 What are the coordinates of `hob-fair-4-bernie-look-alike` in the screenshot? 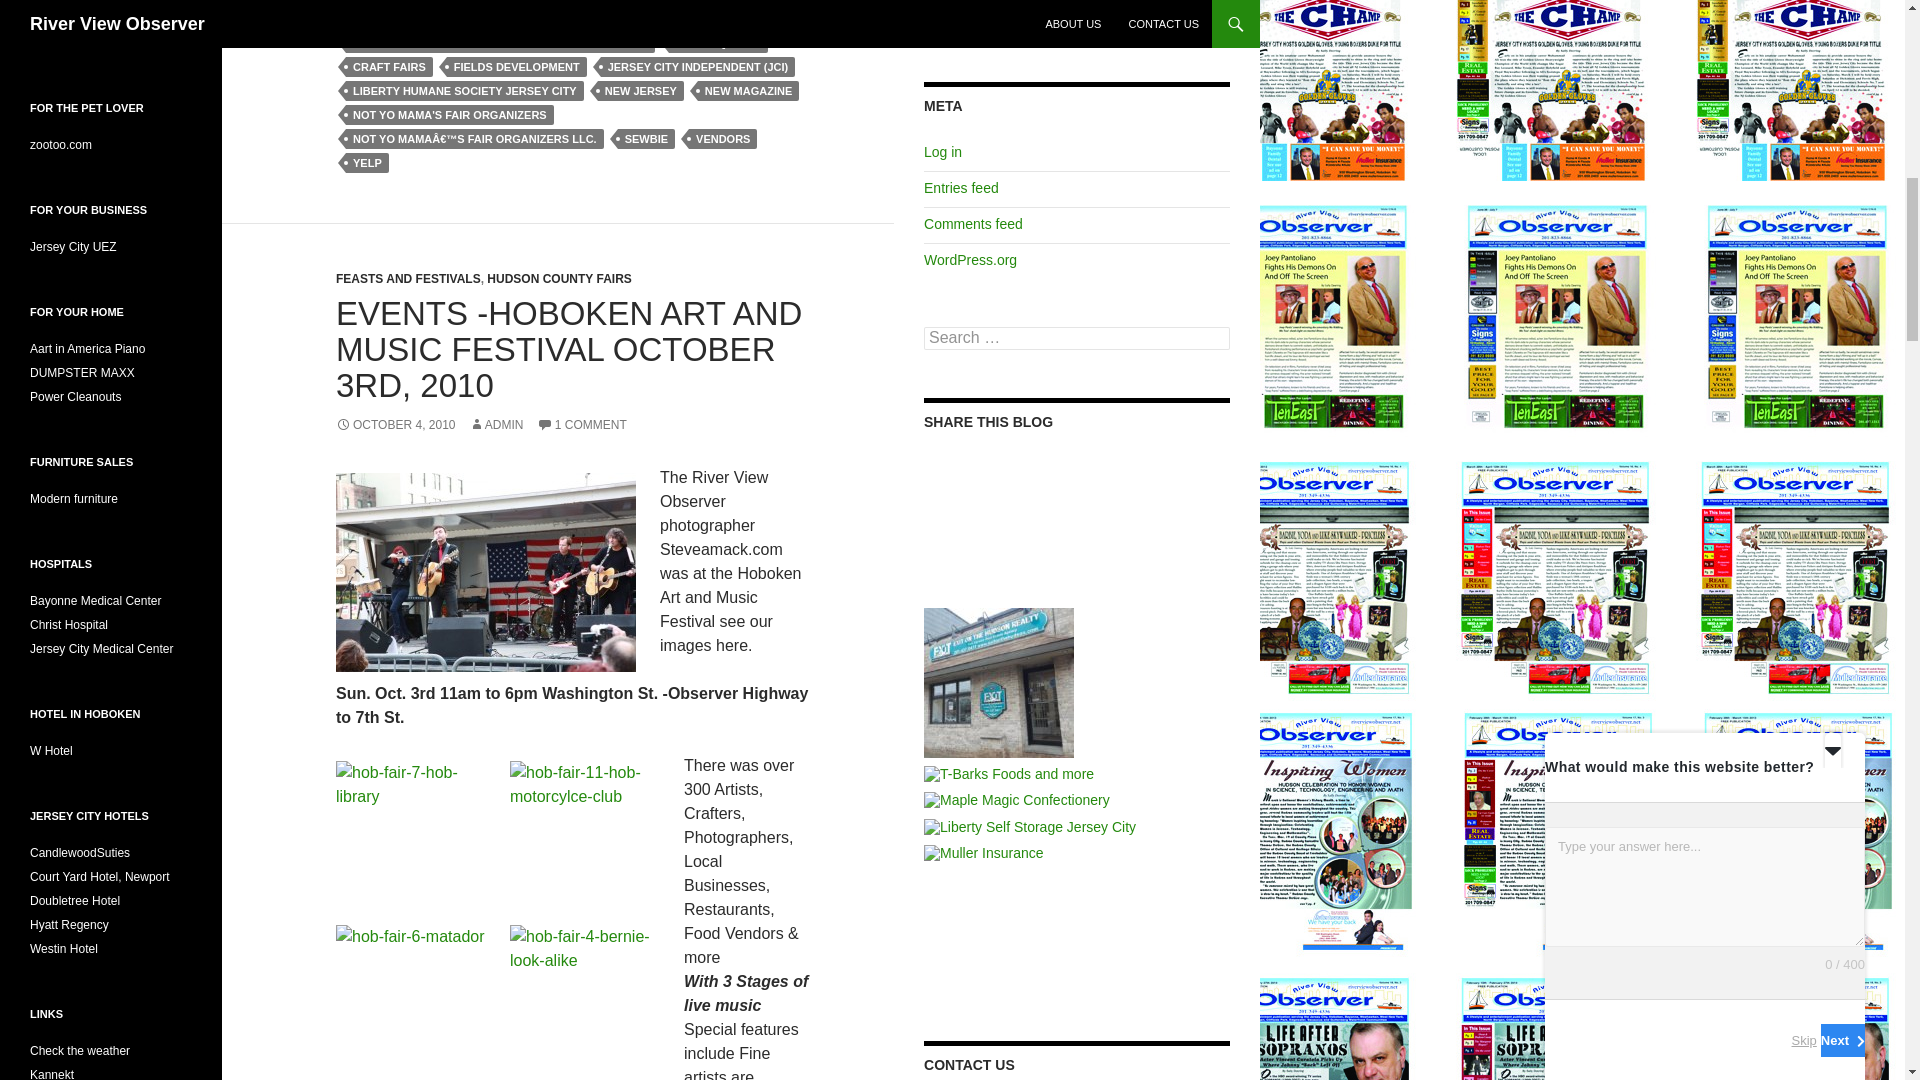 It's located at (585, 999).